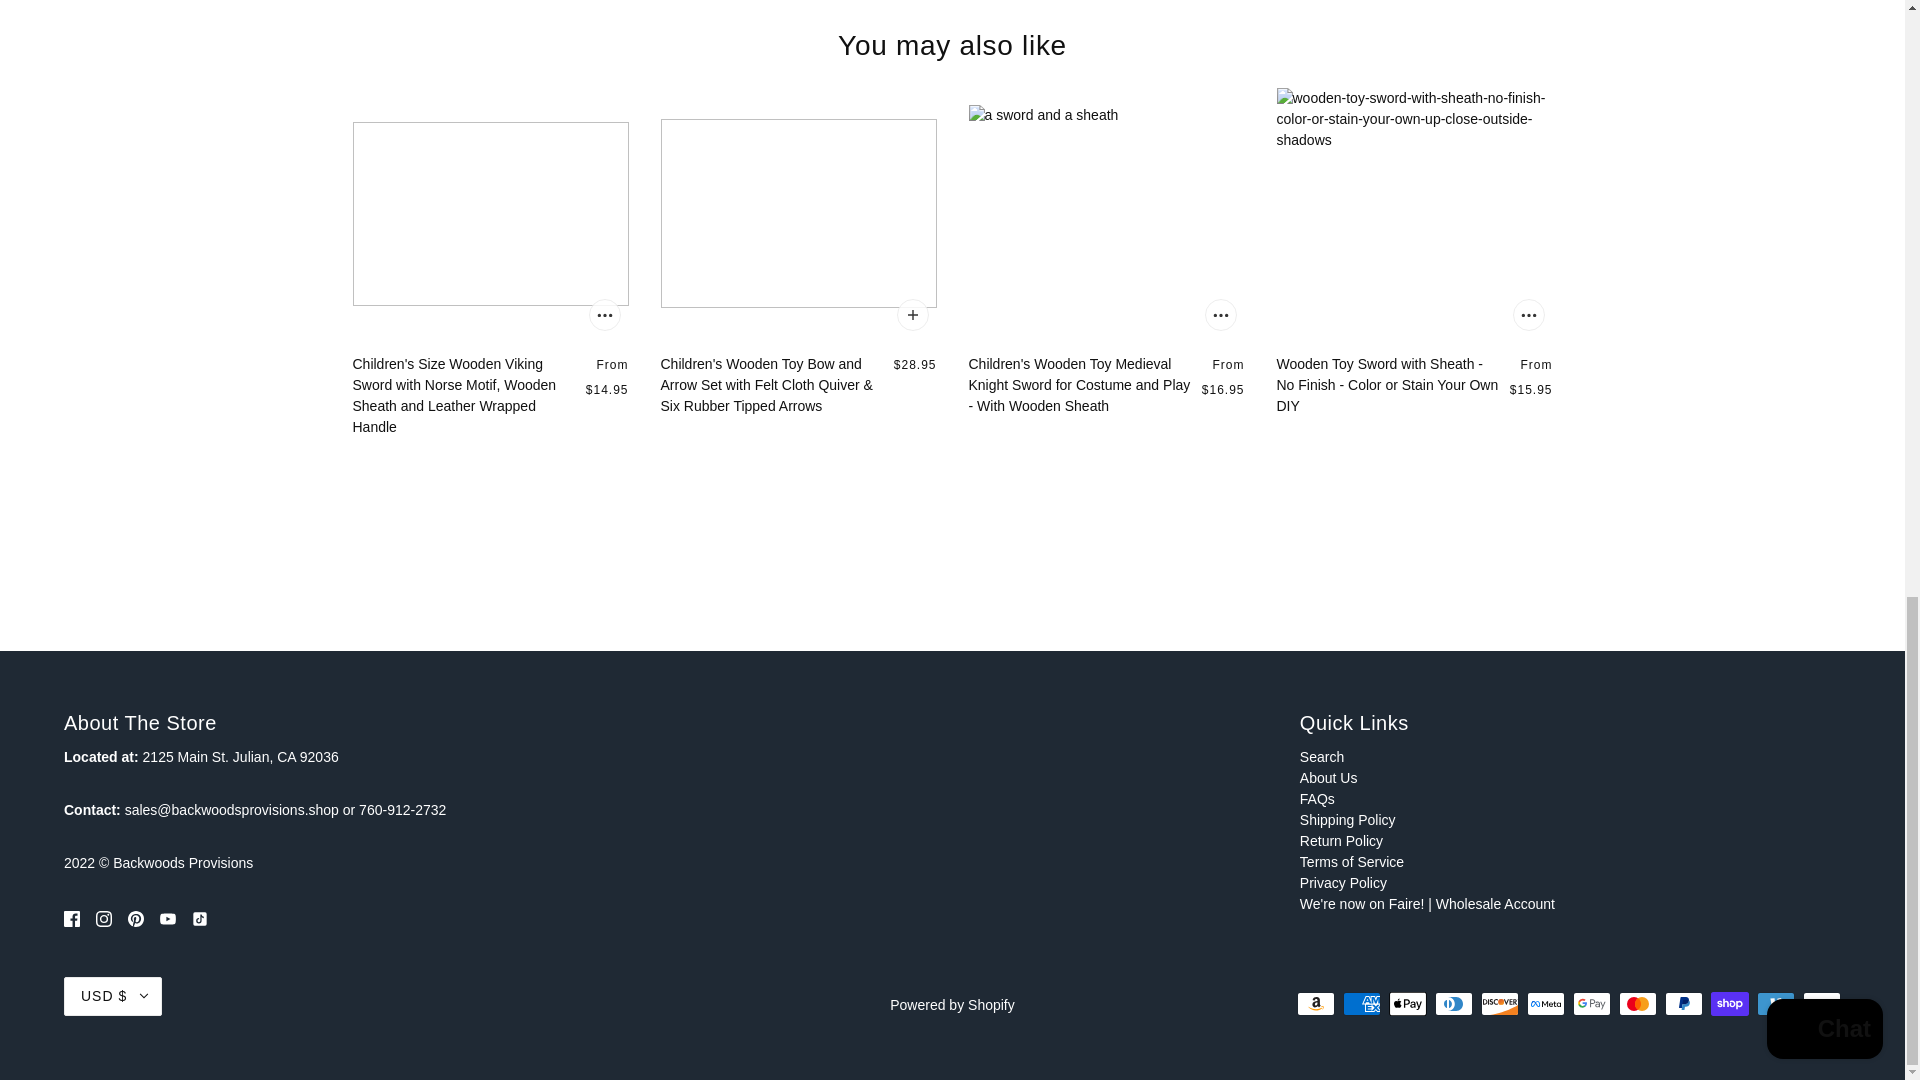 This screenshot has width=1920, height=1080. What do you see at coordinates (1316, 1004) in the screenshot?
I see `Amazon` at bounding box center [1316, 1004].